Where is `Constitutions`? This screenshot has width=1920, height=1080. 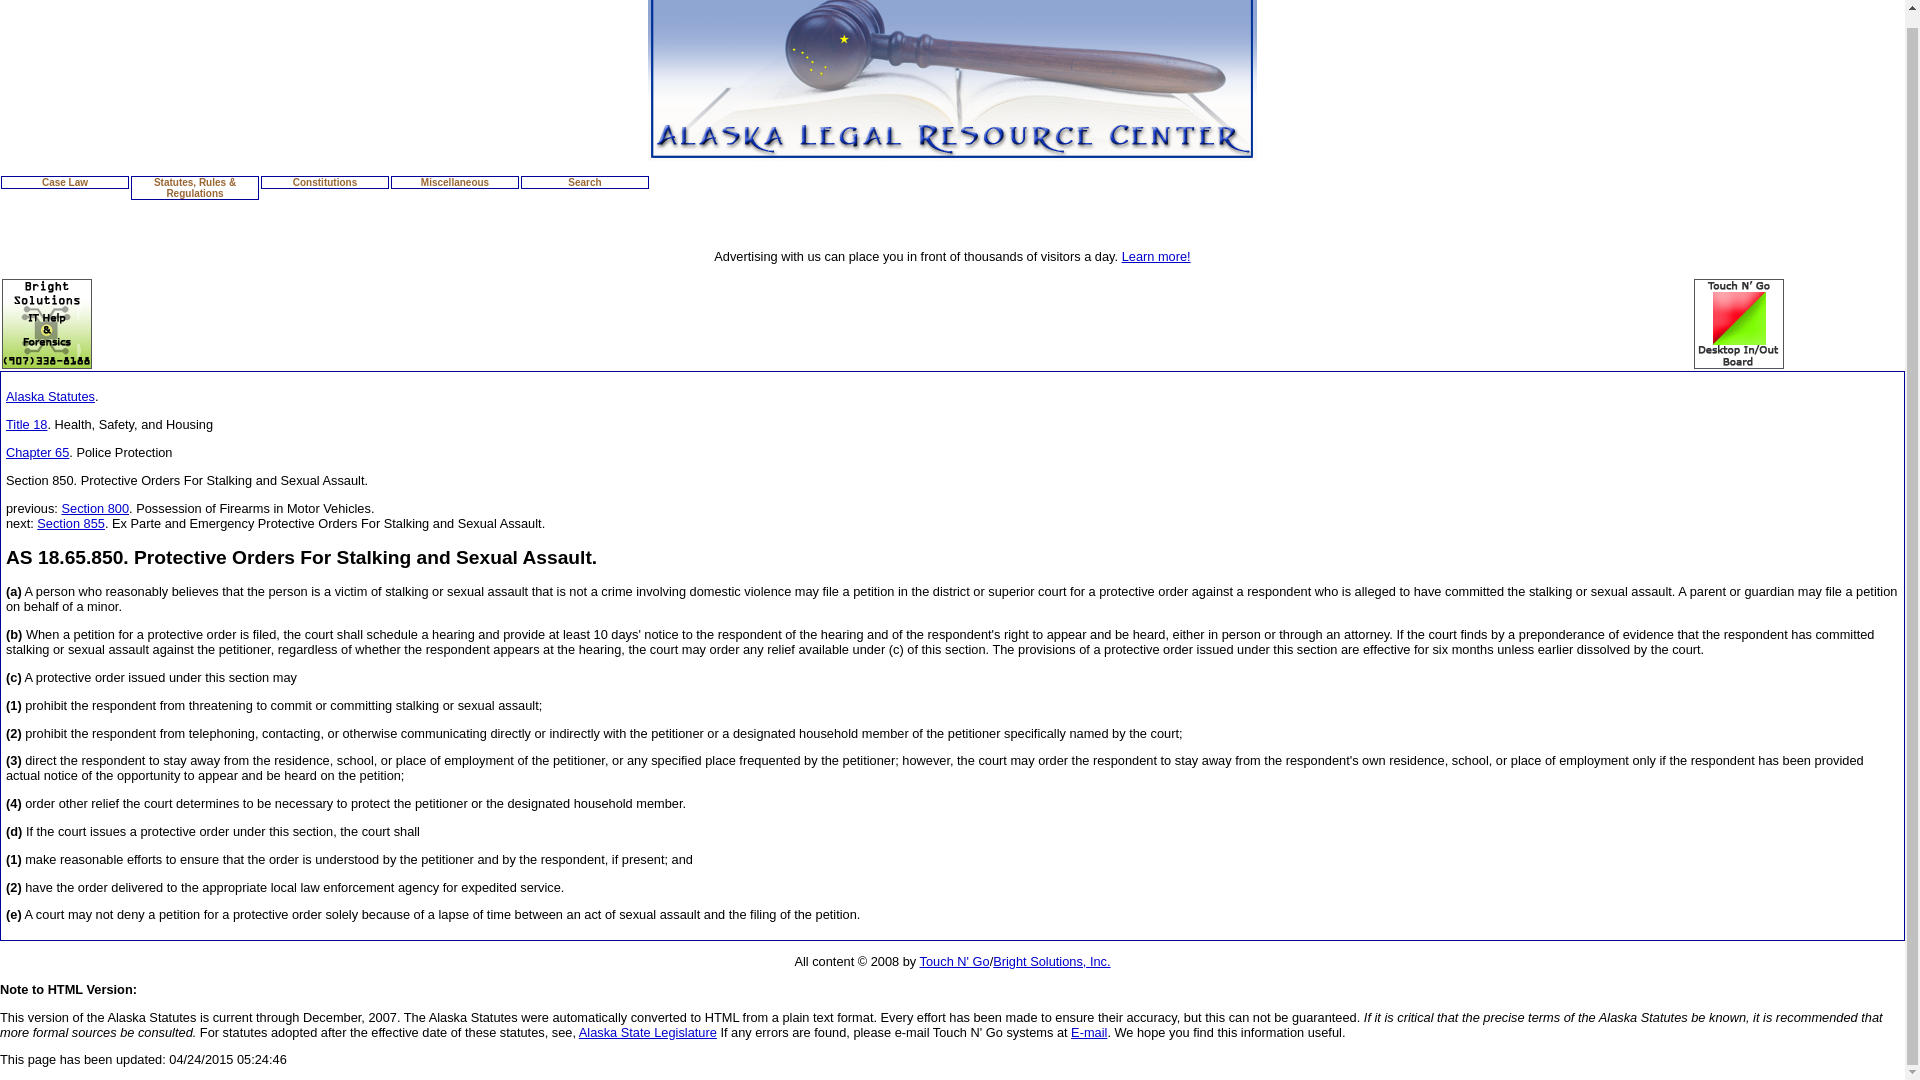 Constitutions is located at coordinates (324, 182).